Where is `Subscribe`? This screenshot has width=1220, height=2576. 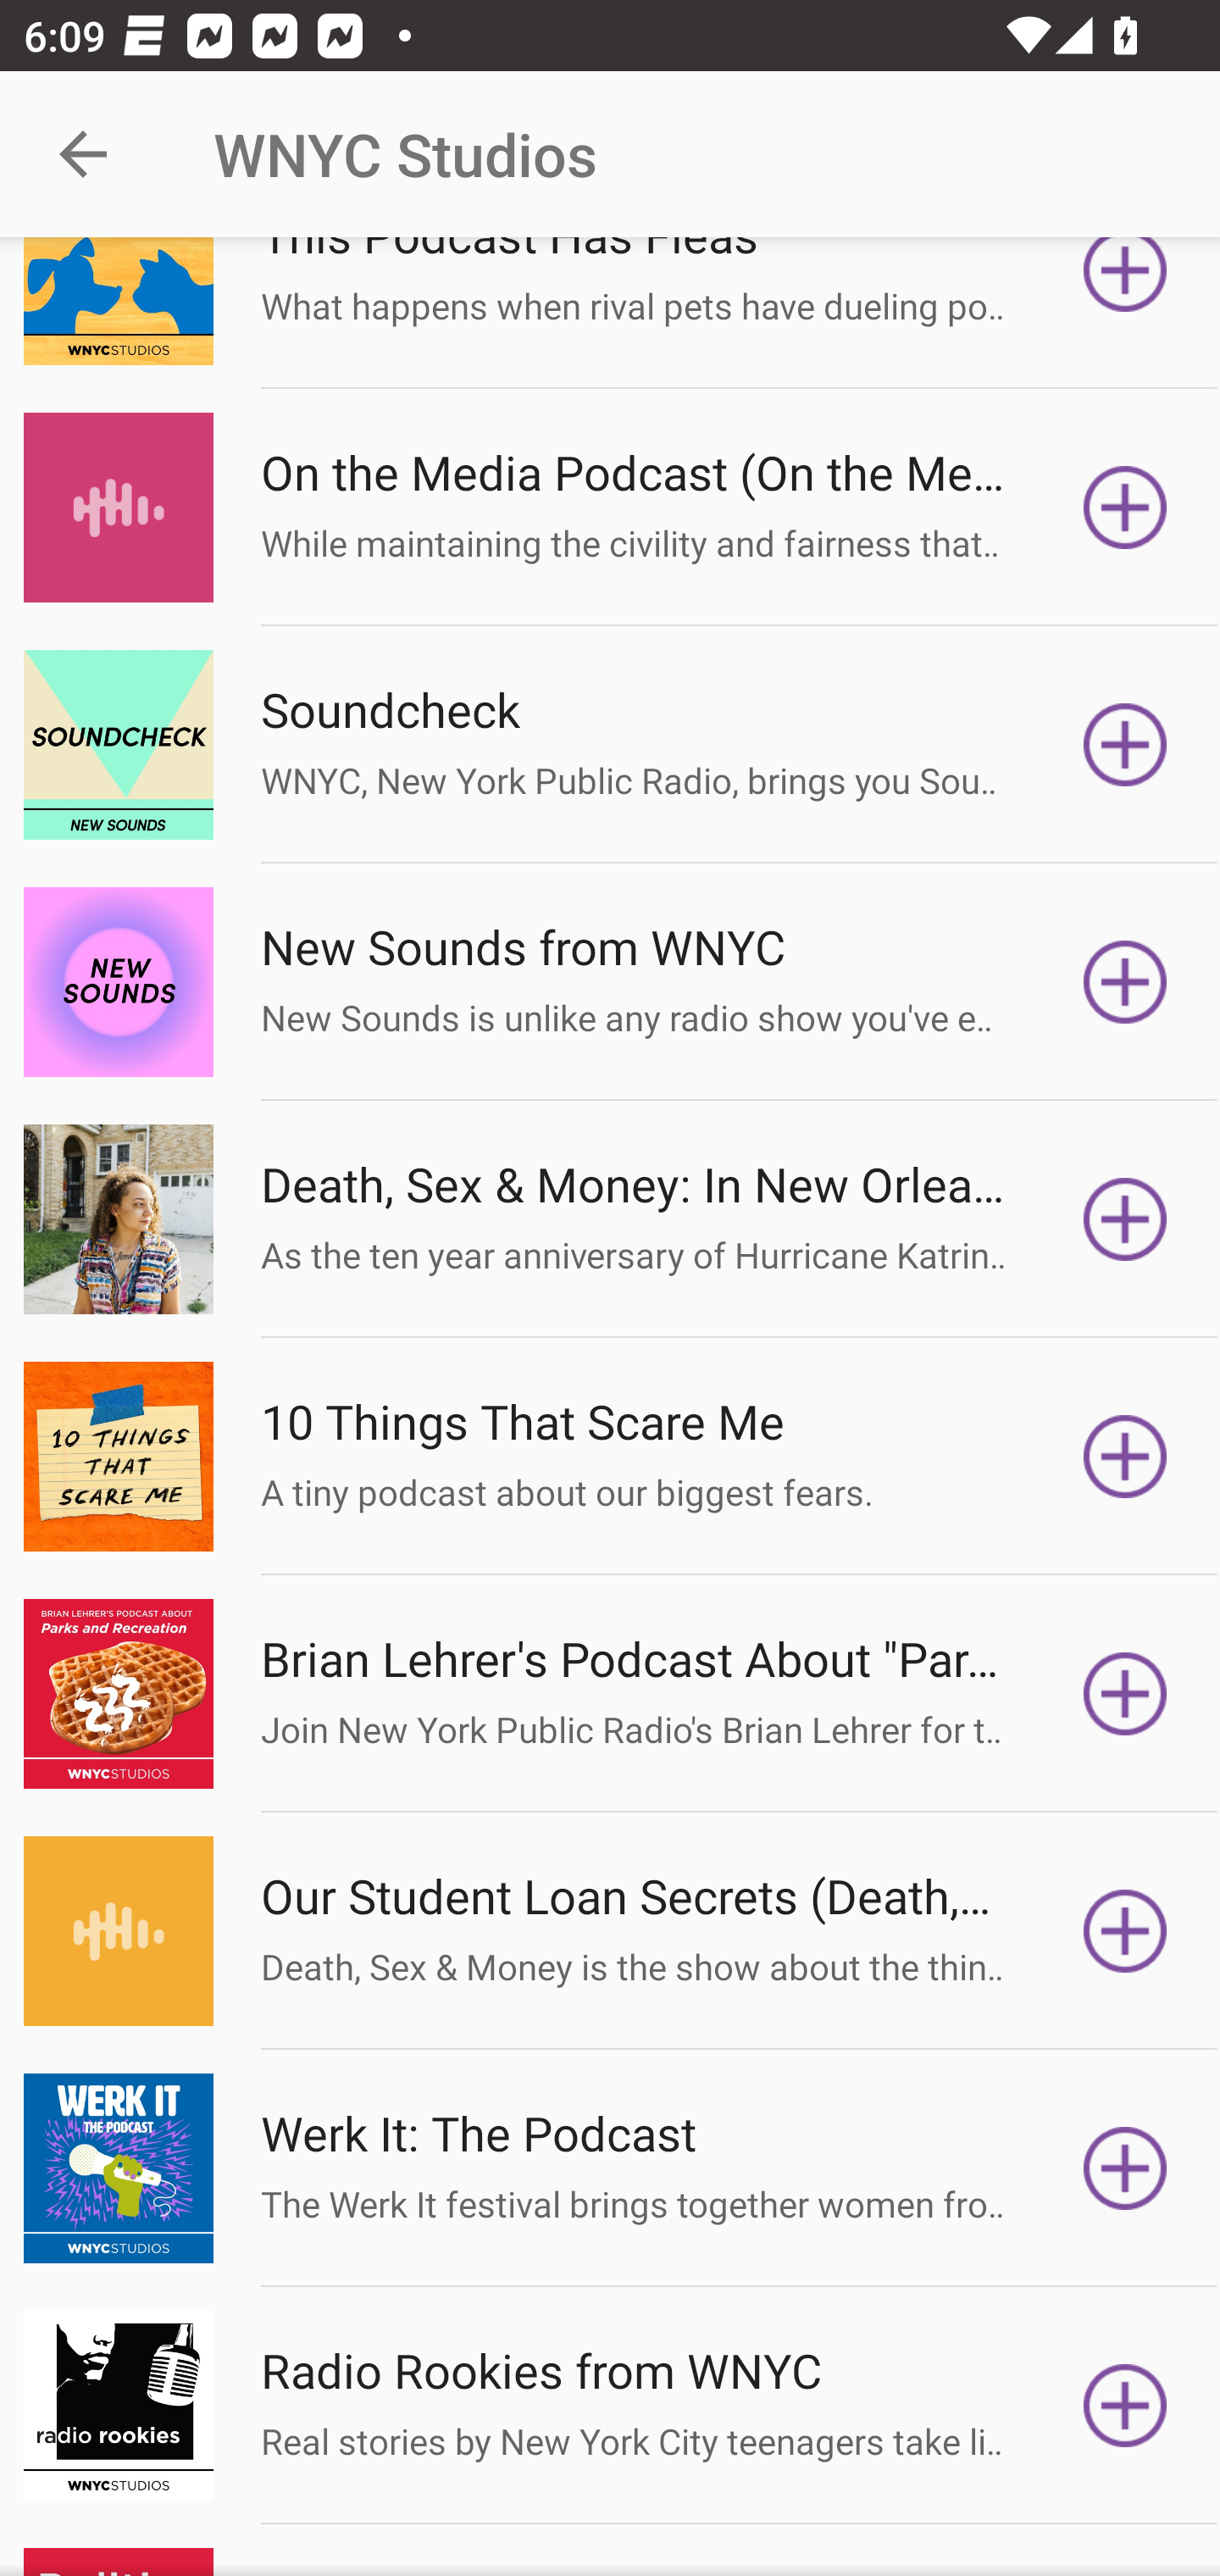 Subscribe is located at coordinates (1125, 2169).